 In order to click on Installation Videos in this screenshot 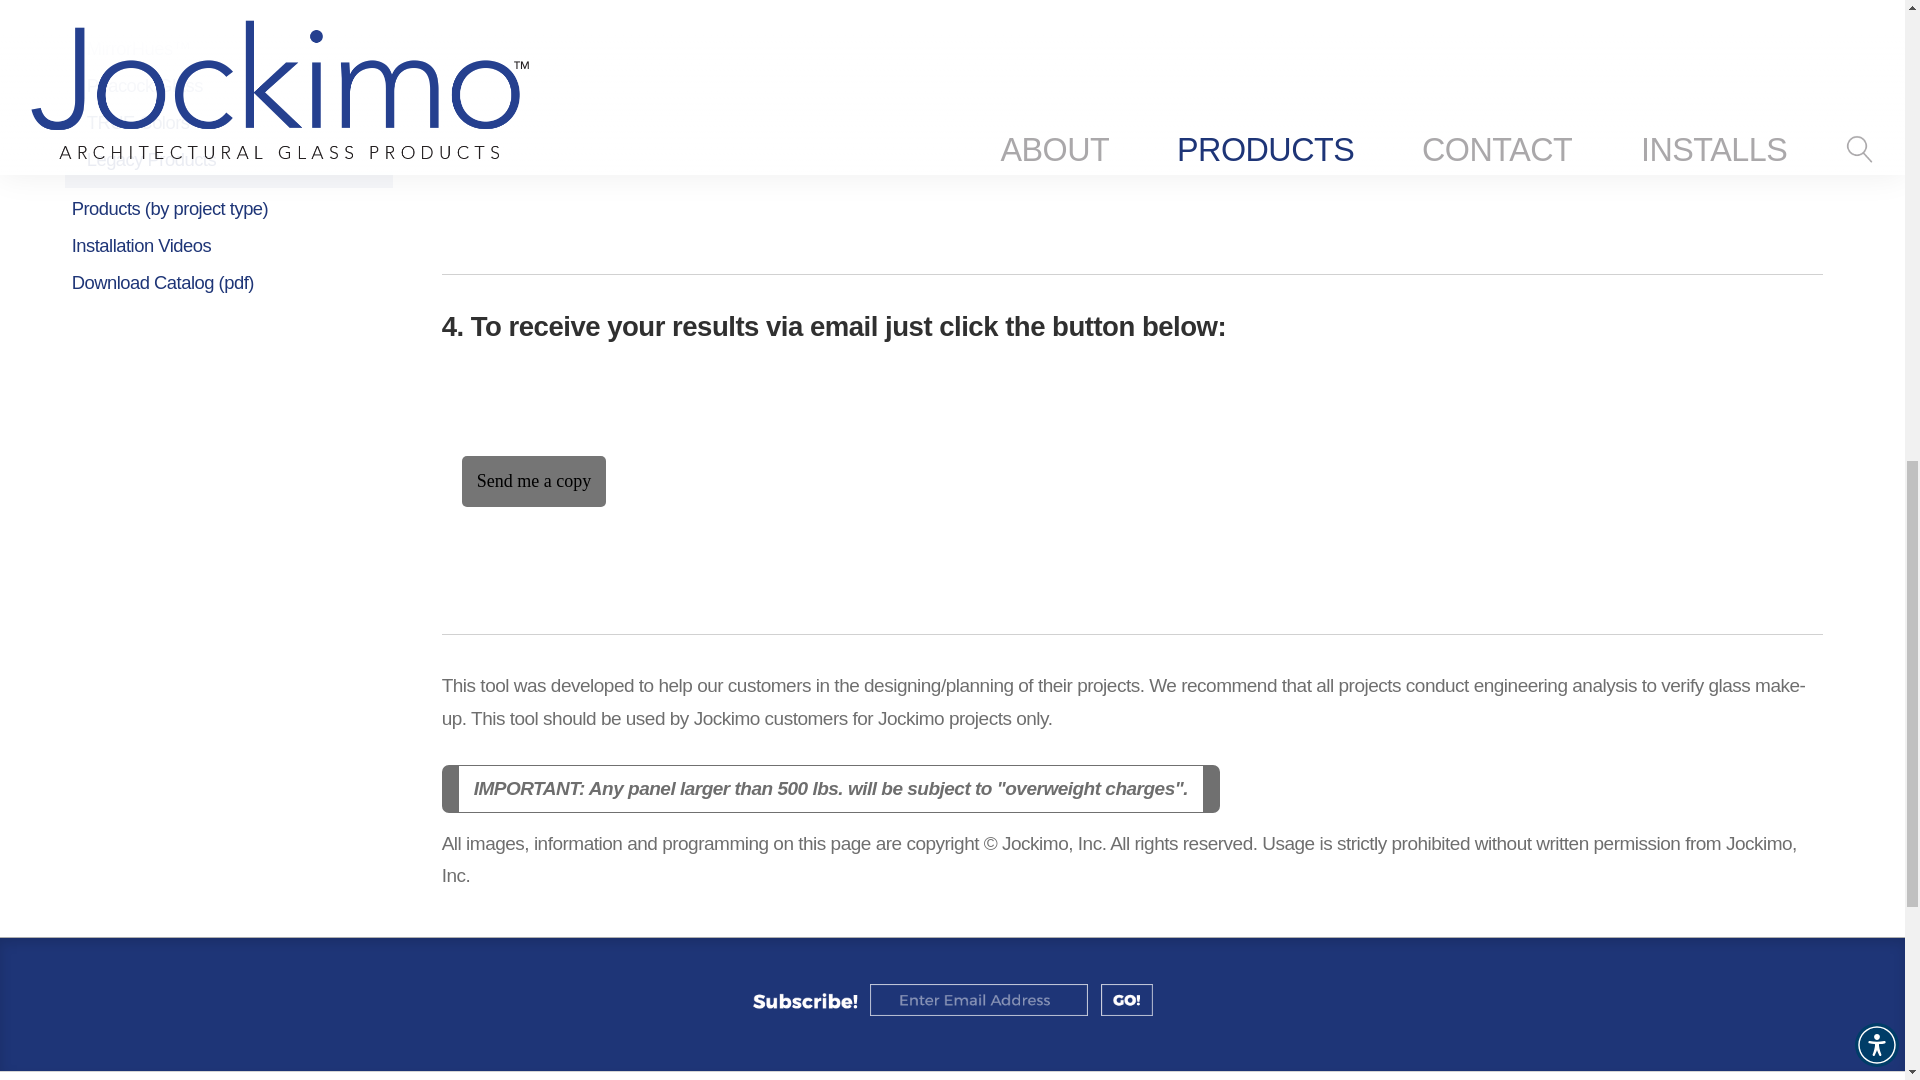, I will do `click(229, 246)`.